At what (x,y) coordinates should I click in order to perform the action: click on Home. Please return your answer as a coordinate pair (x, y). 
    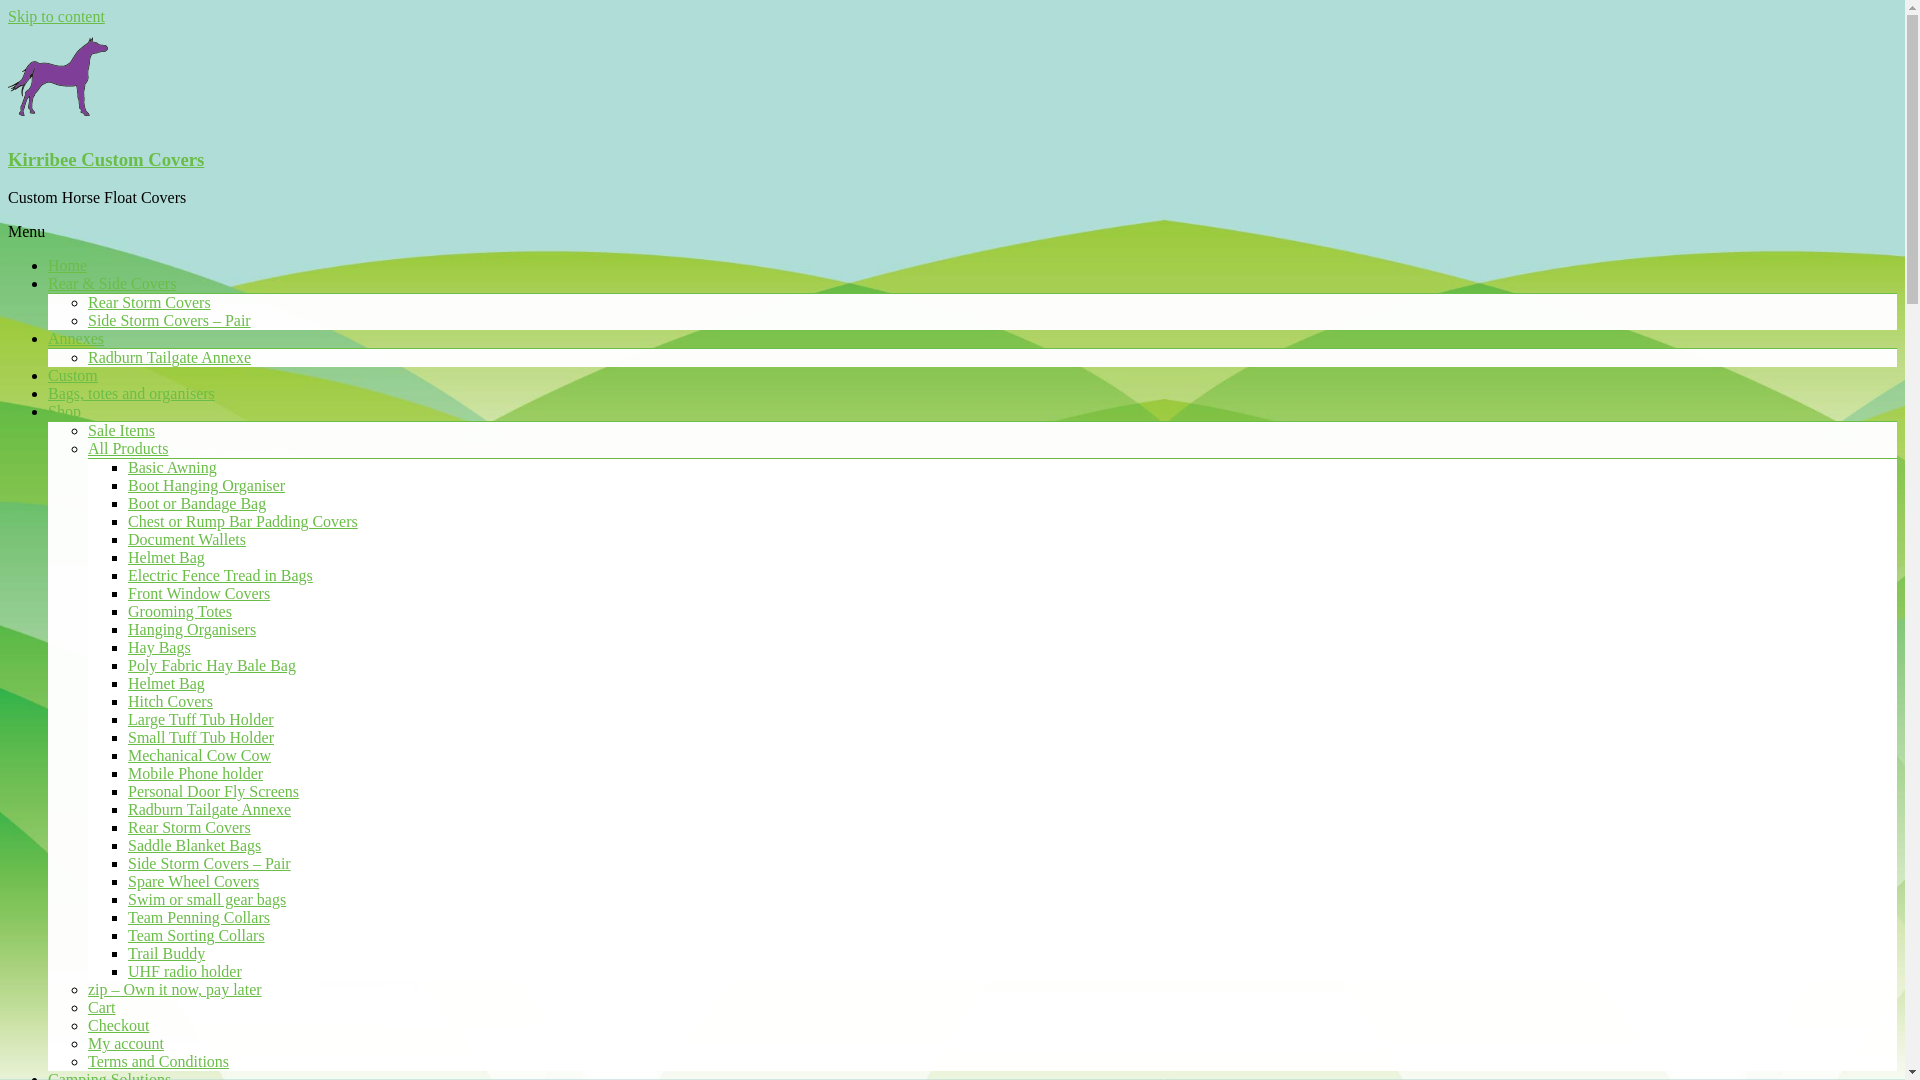
    Looking at the image, I should click on (68, 266).